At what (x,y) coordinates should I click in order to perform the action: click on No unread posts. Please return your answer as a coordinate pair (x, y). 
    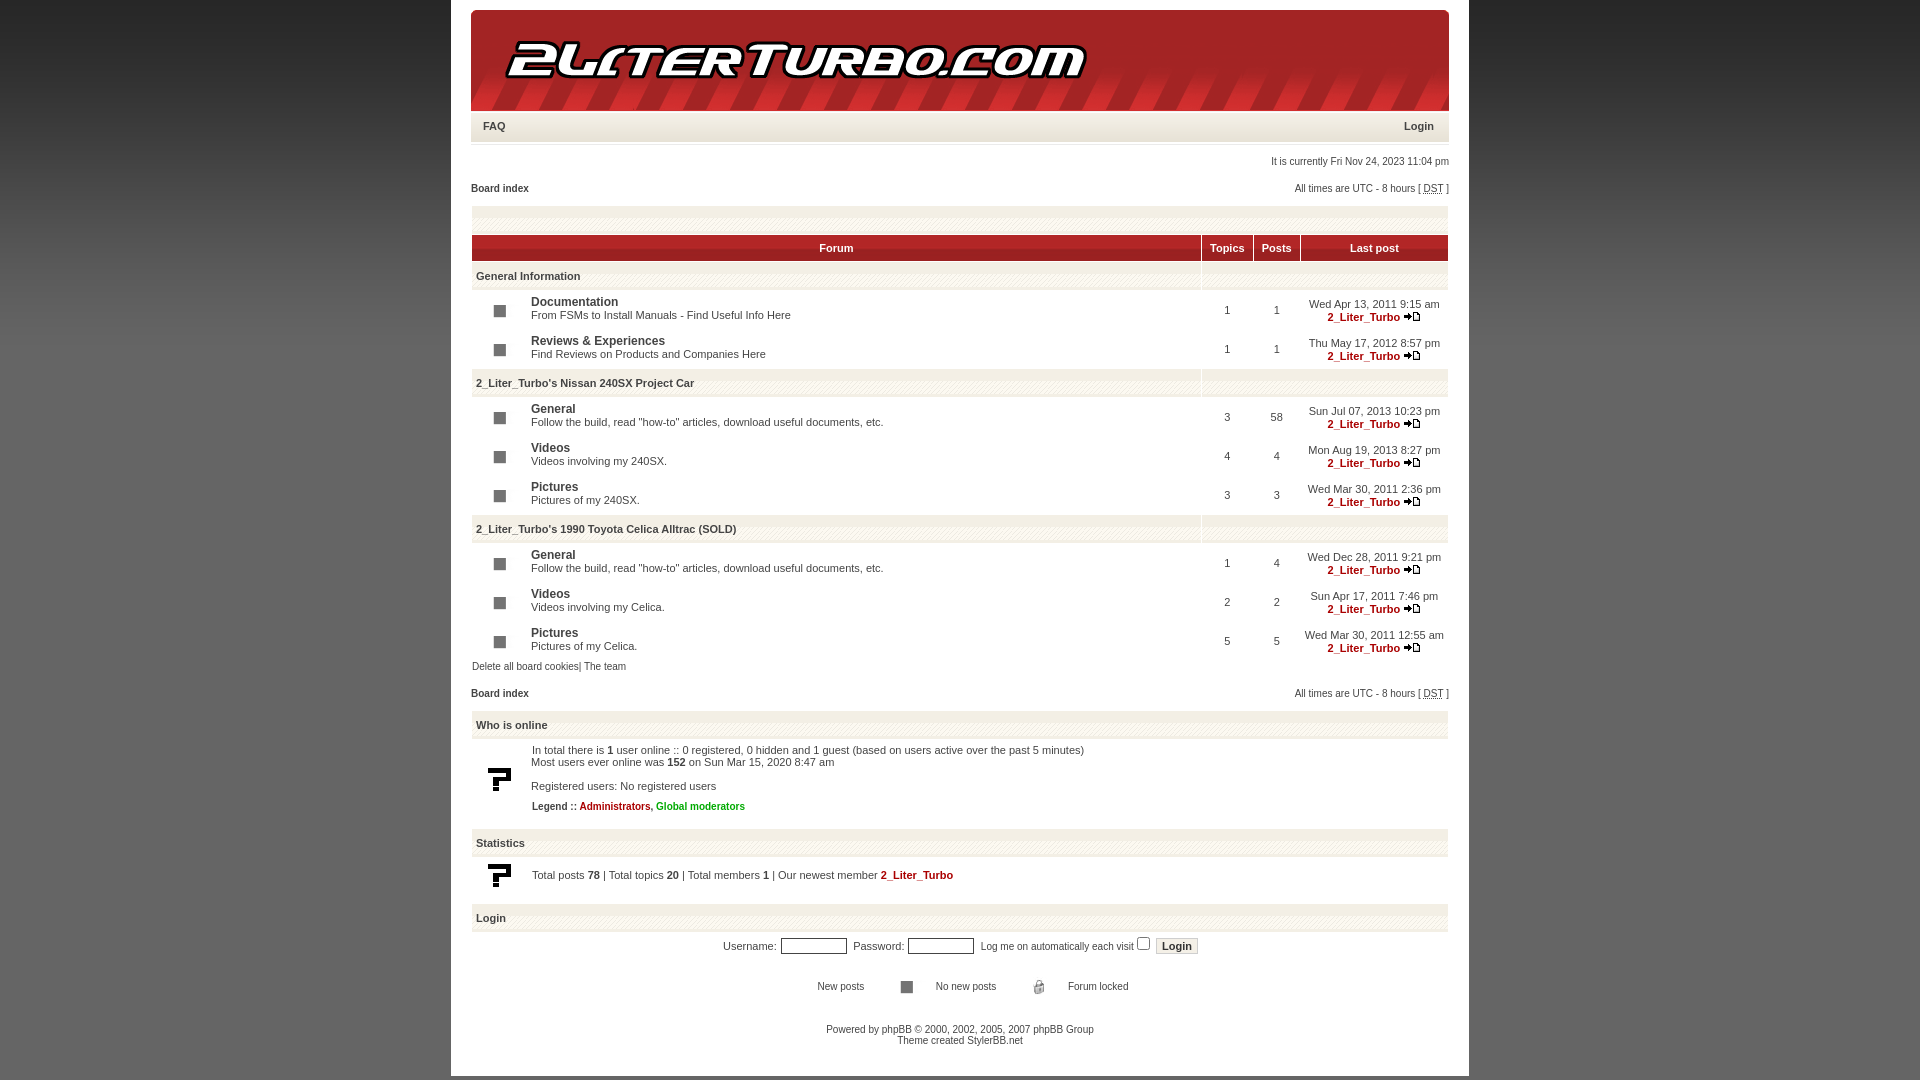
    Looking at the image, I should click on (906, 986).